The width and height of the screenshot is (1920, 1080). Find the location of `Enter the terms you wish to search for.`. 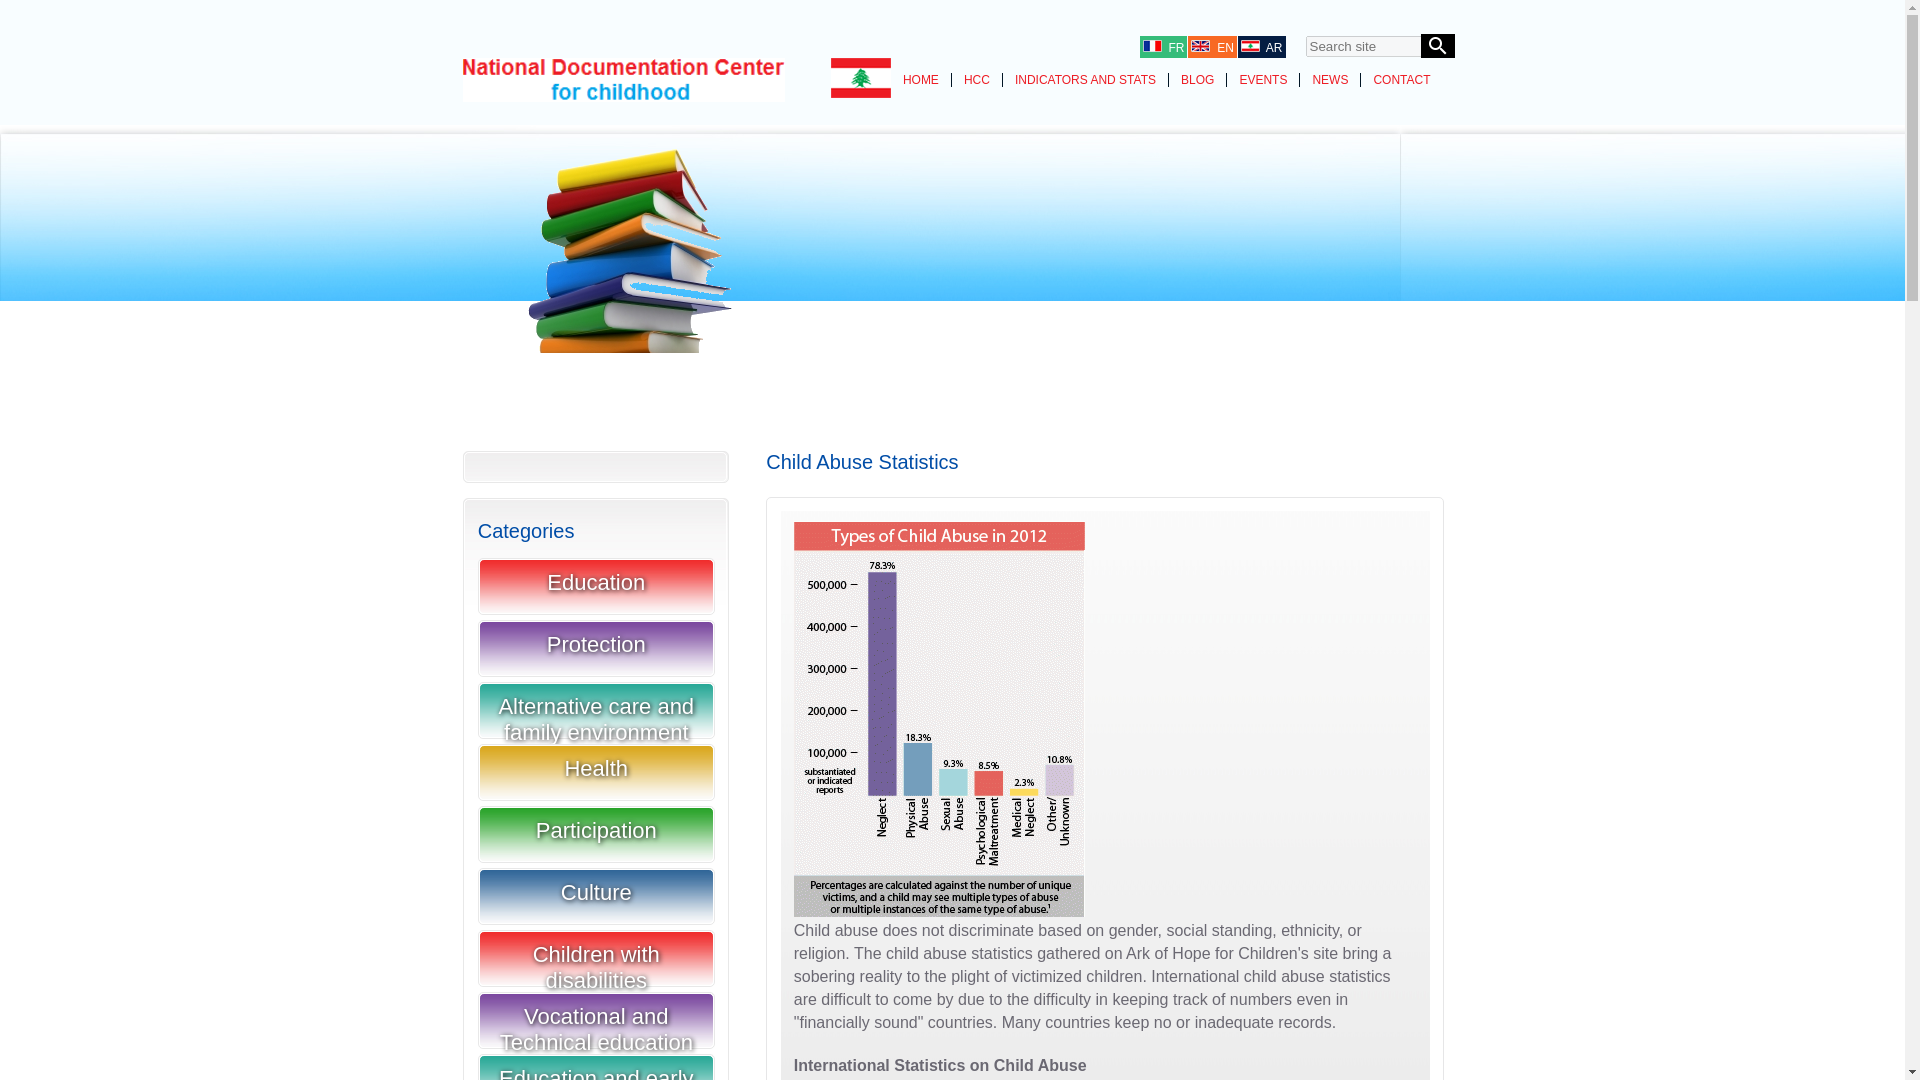

Enter the terms you wish to search for. is located at coordinates (1374, 46).